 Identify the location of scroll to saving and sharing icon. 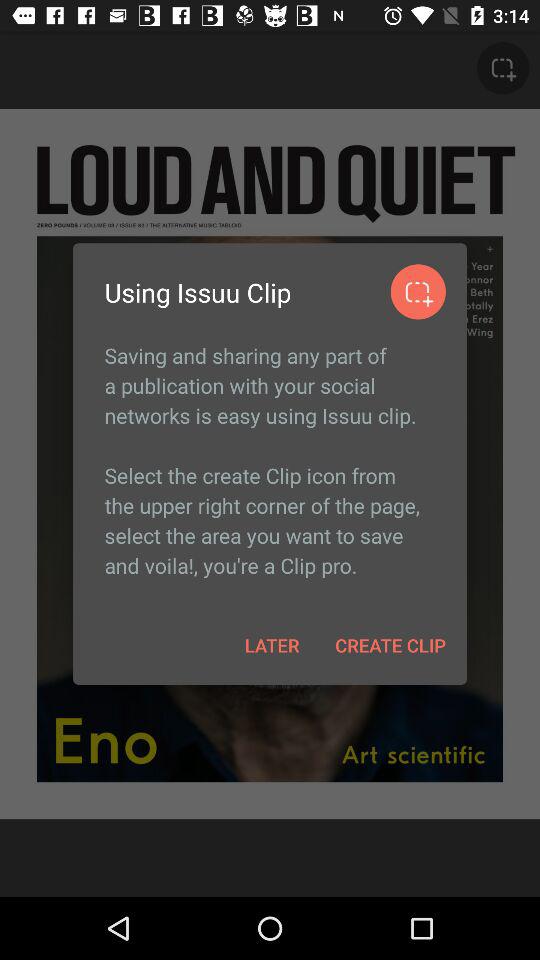
(270, 460).